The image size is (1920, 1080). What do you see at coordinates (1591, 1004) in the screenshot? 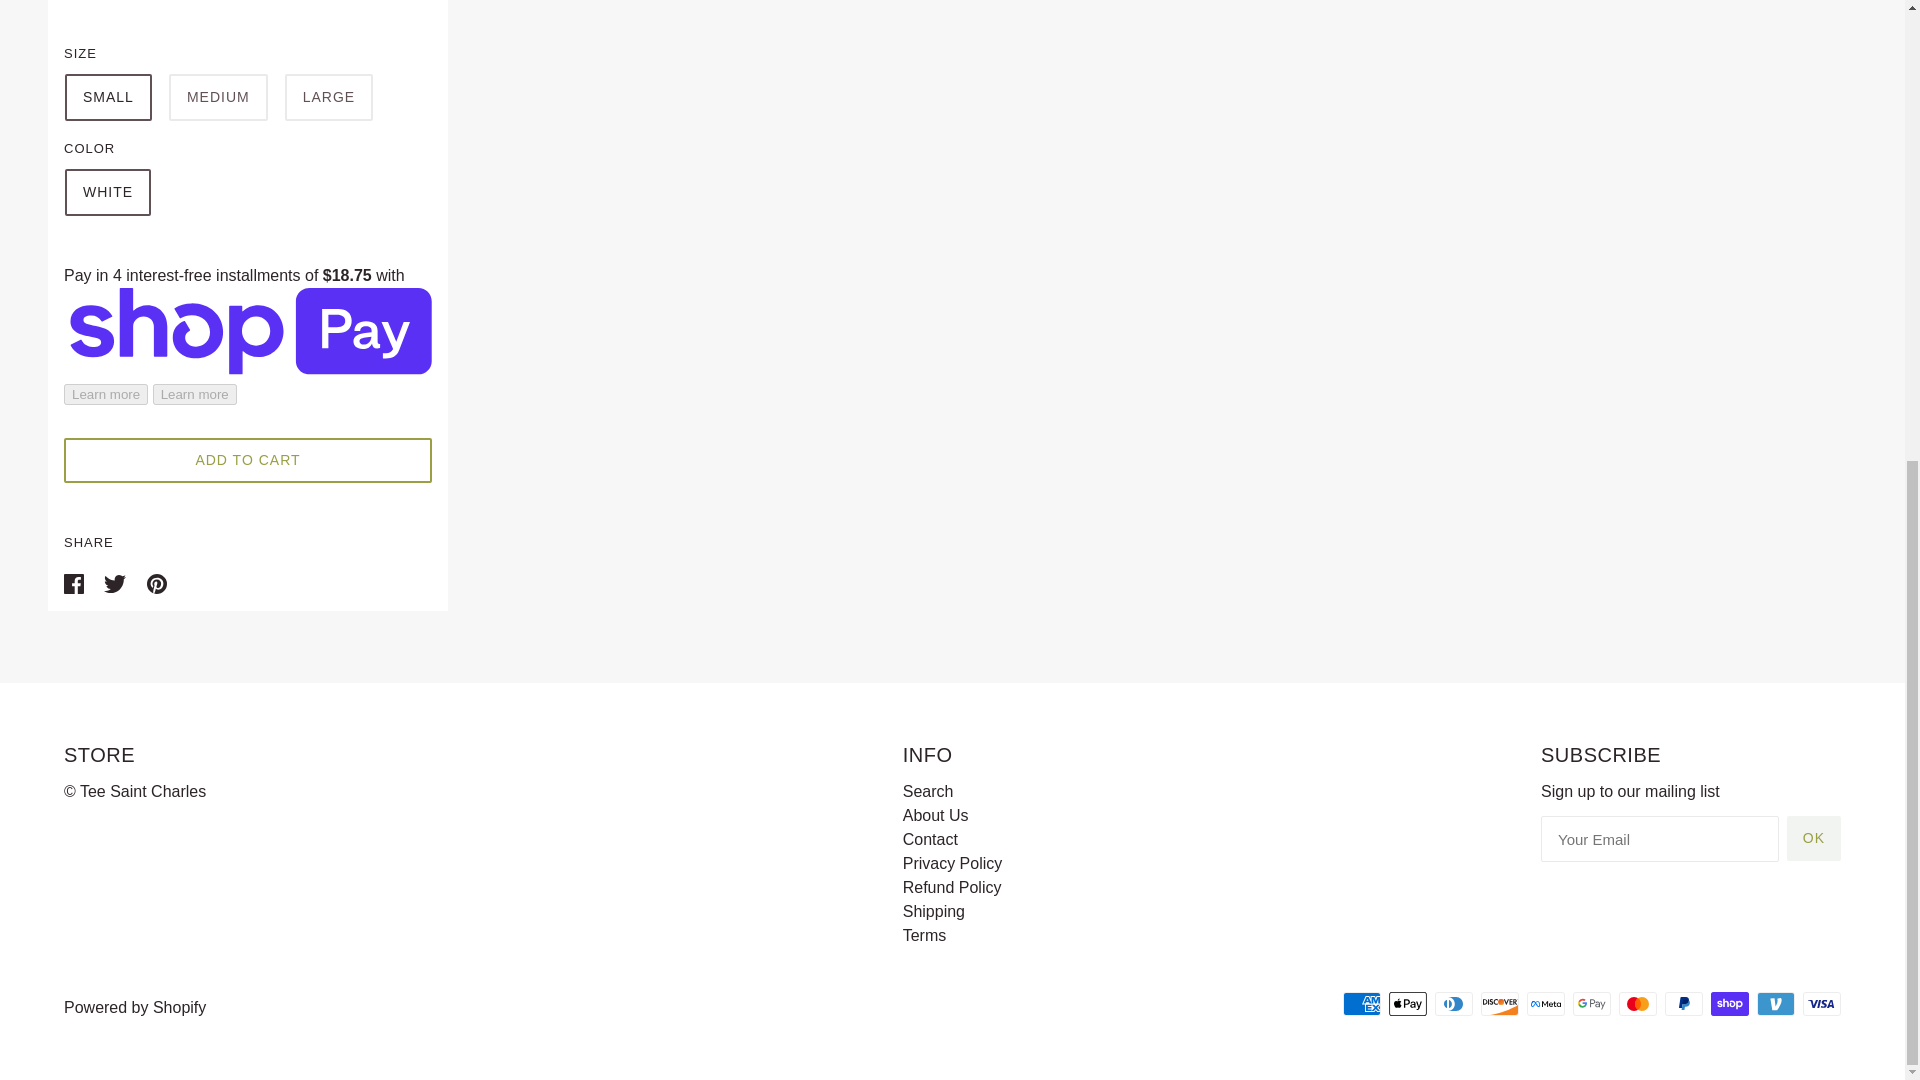
I see `Google Pay` at bounding box center [1591, 1004].